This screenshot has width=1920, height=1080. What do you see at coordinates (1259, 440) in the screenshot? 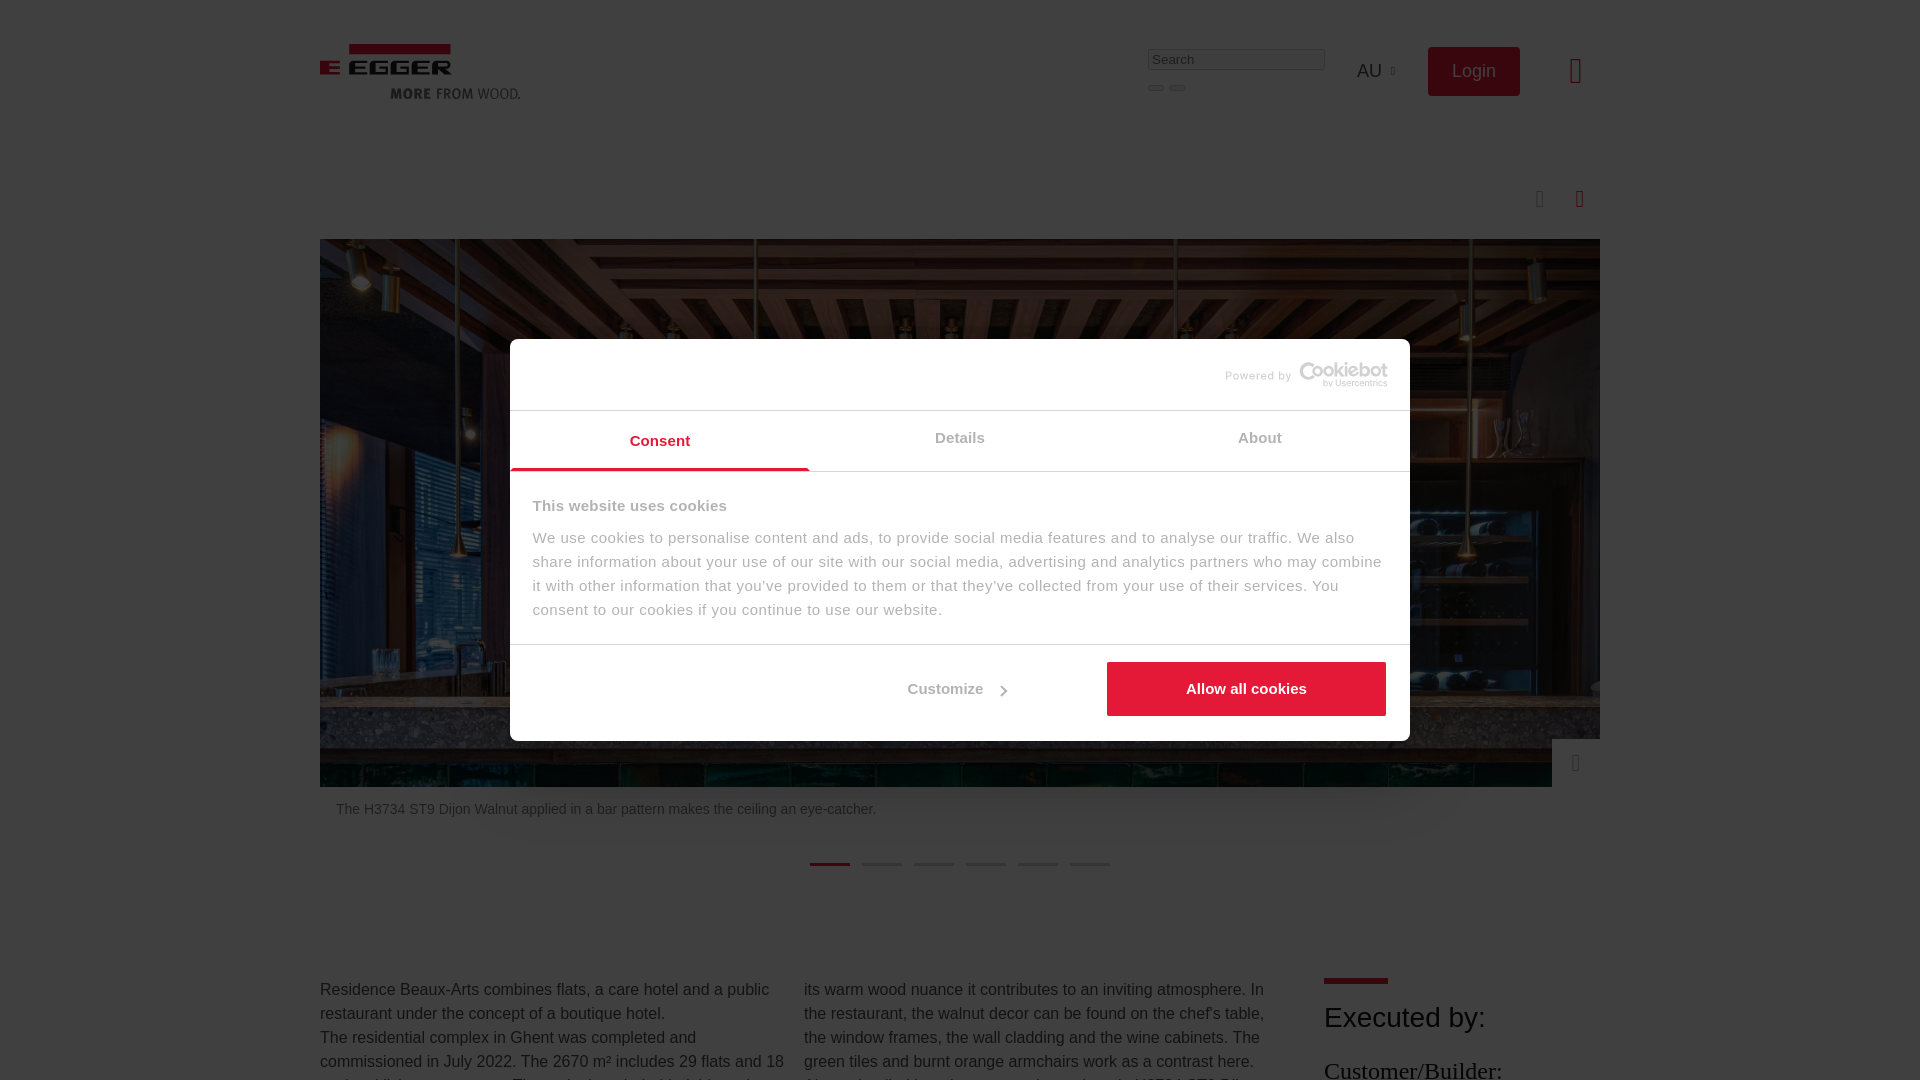
I see `About` at bounding box center [1259, 440].